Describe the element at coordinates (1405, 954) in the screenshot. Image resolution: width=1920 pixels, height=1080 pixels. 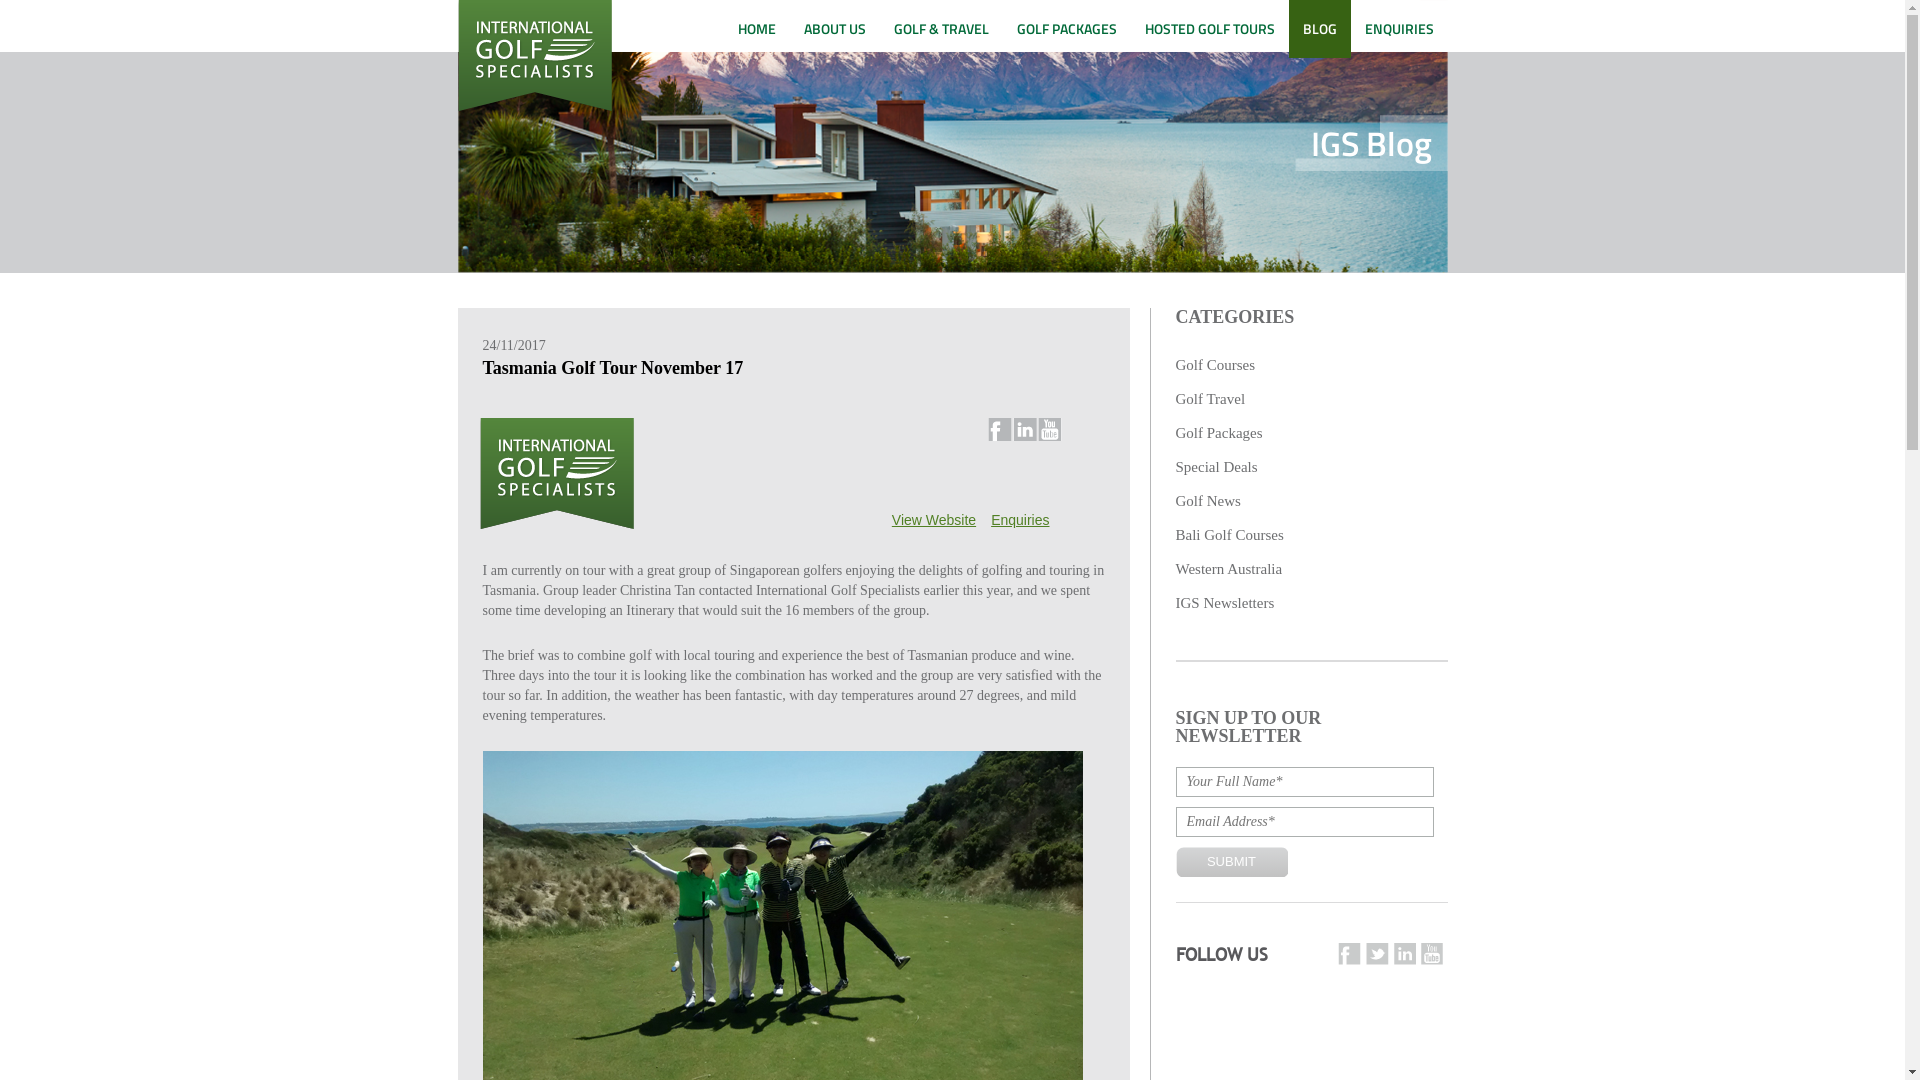
I see `linkedin` at that location.